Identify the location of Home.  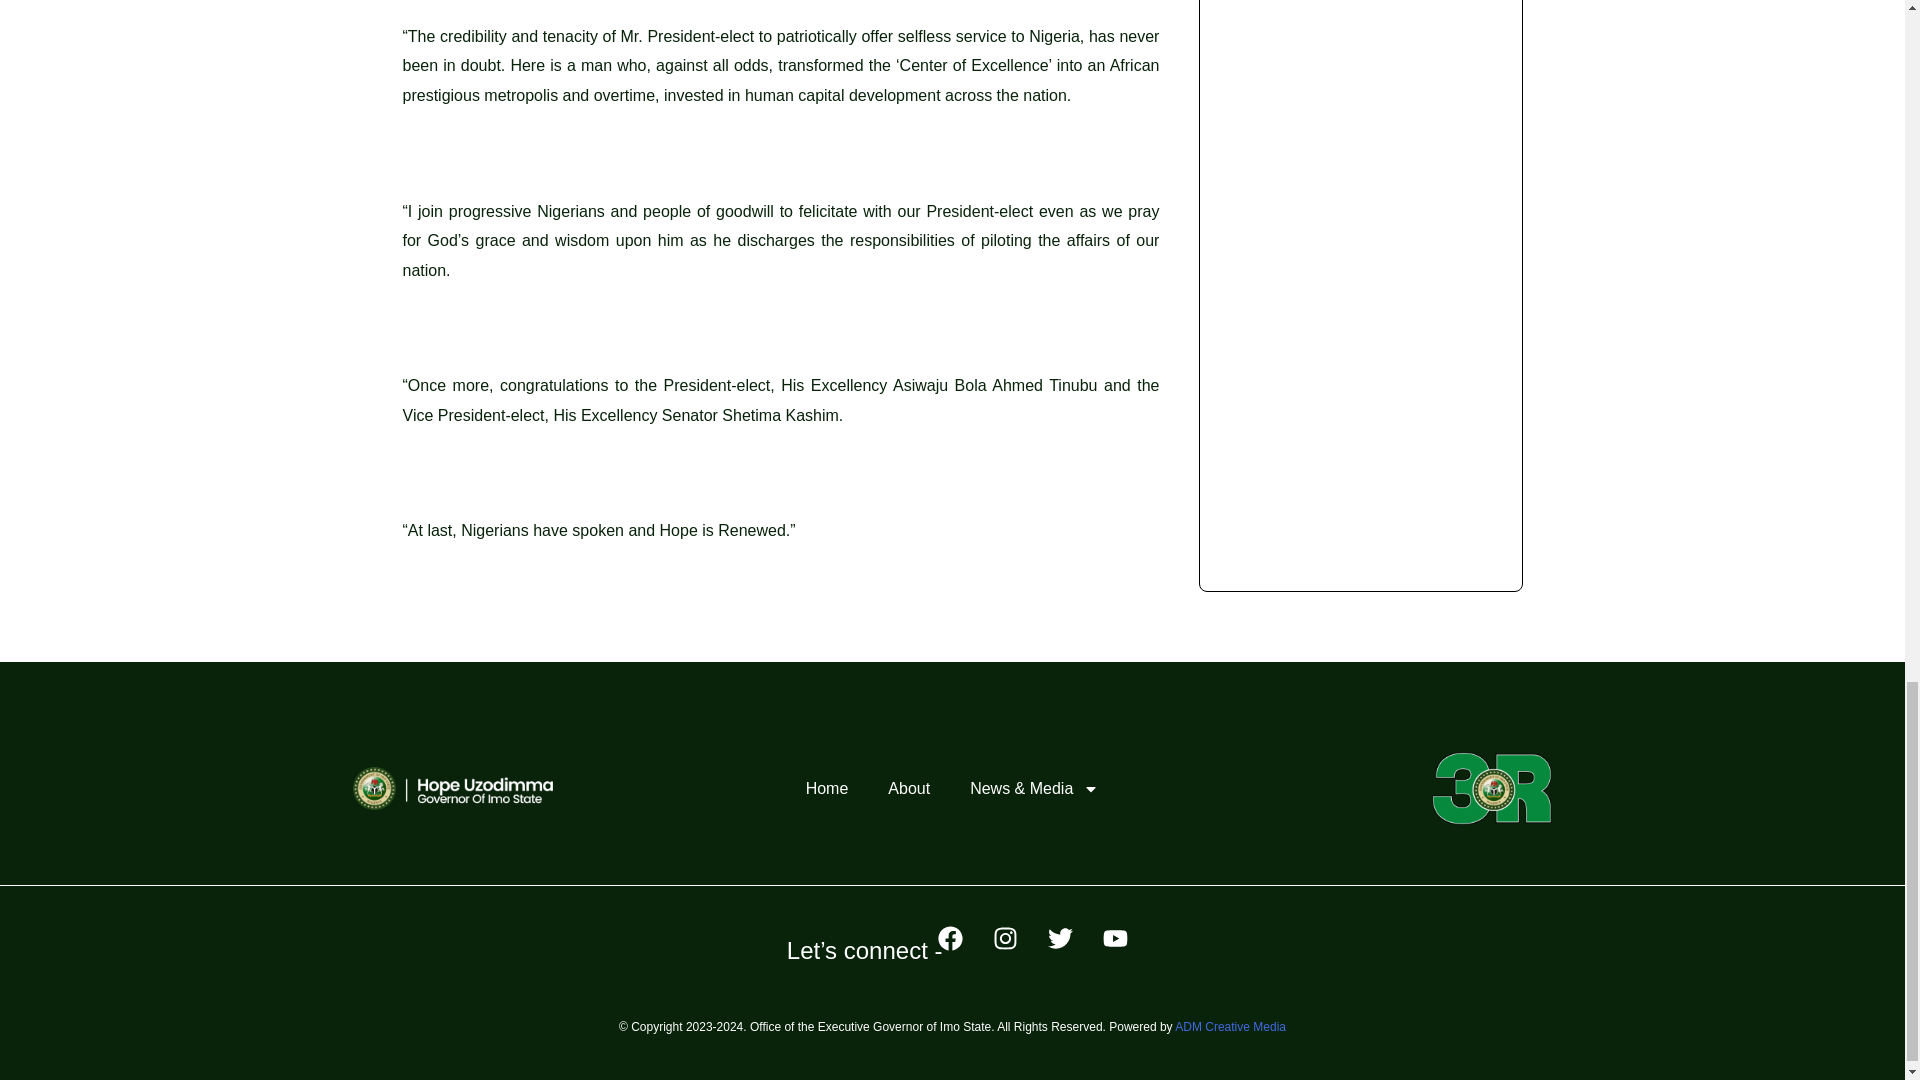
(827, 788).